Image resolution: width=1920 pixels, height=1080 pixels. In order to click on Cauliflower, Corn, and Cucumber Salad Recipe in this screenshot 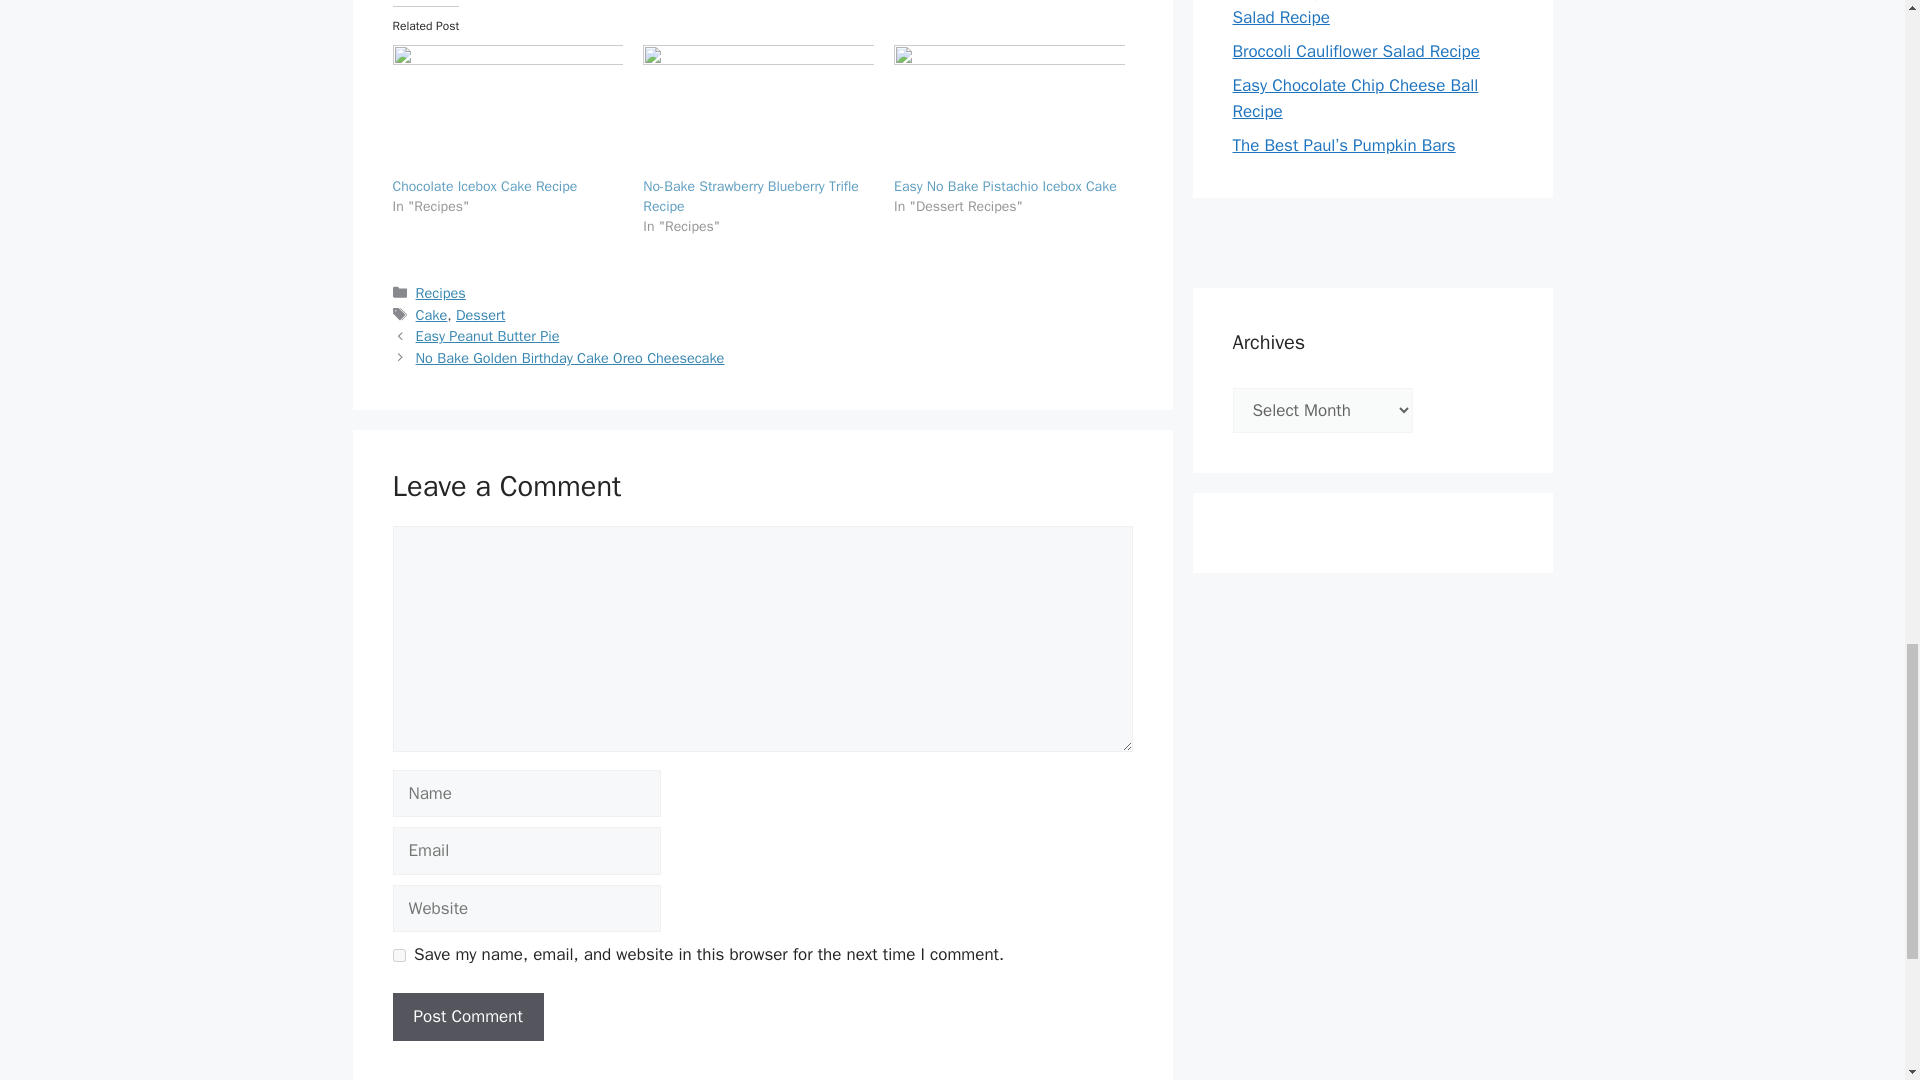, I will do `click(1353, 14)`.